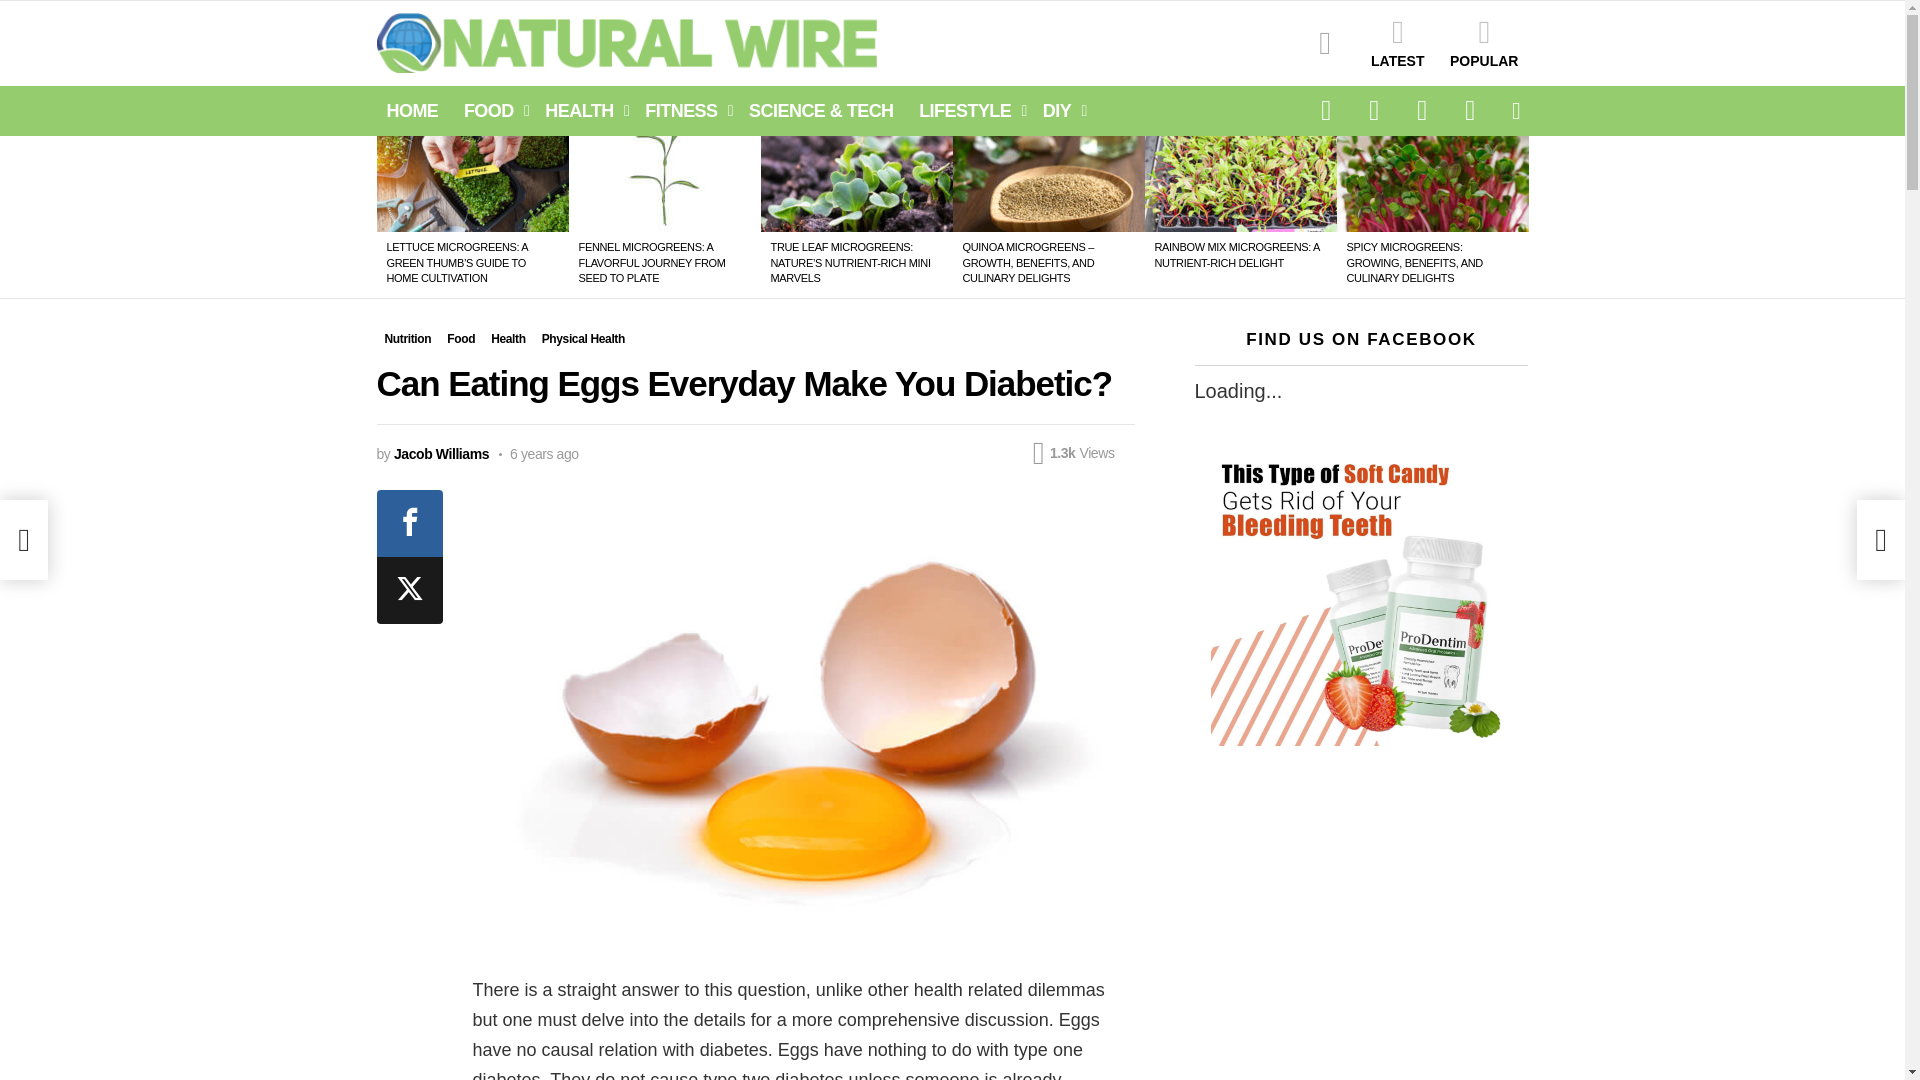 Image resolution: width=1920 pixels, height=1080 pixels. What do you see at coordinates (539, 454) in the screenshot?
I see `September 29, 2018, 5:12 am` at bounding box center [539, 454].